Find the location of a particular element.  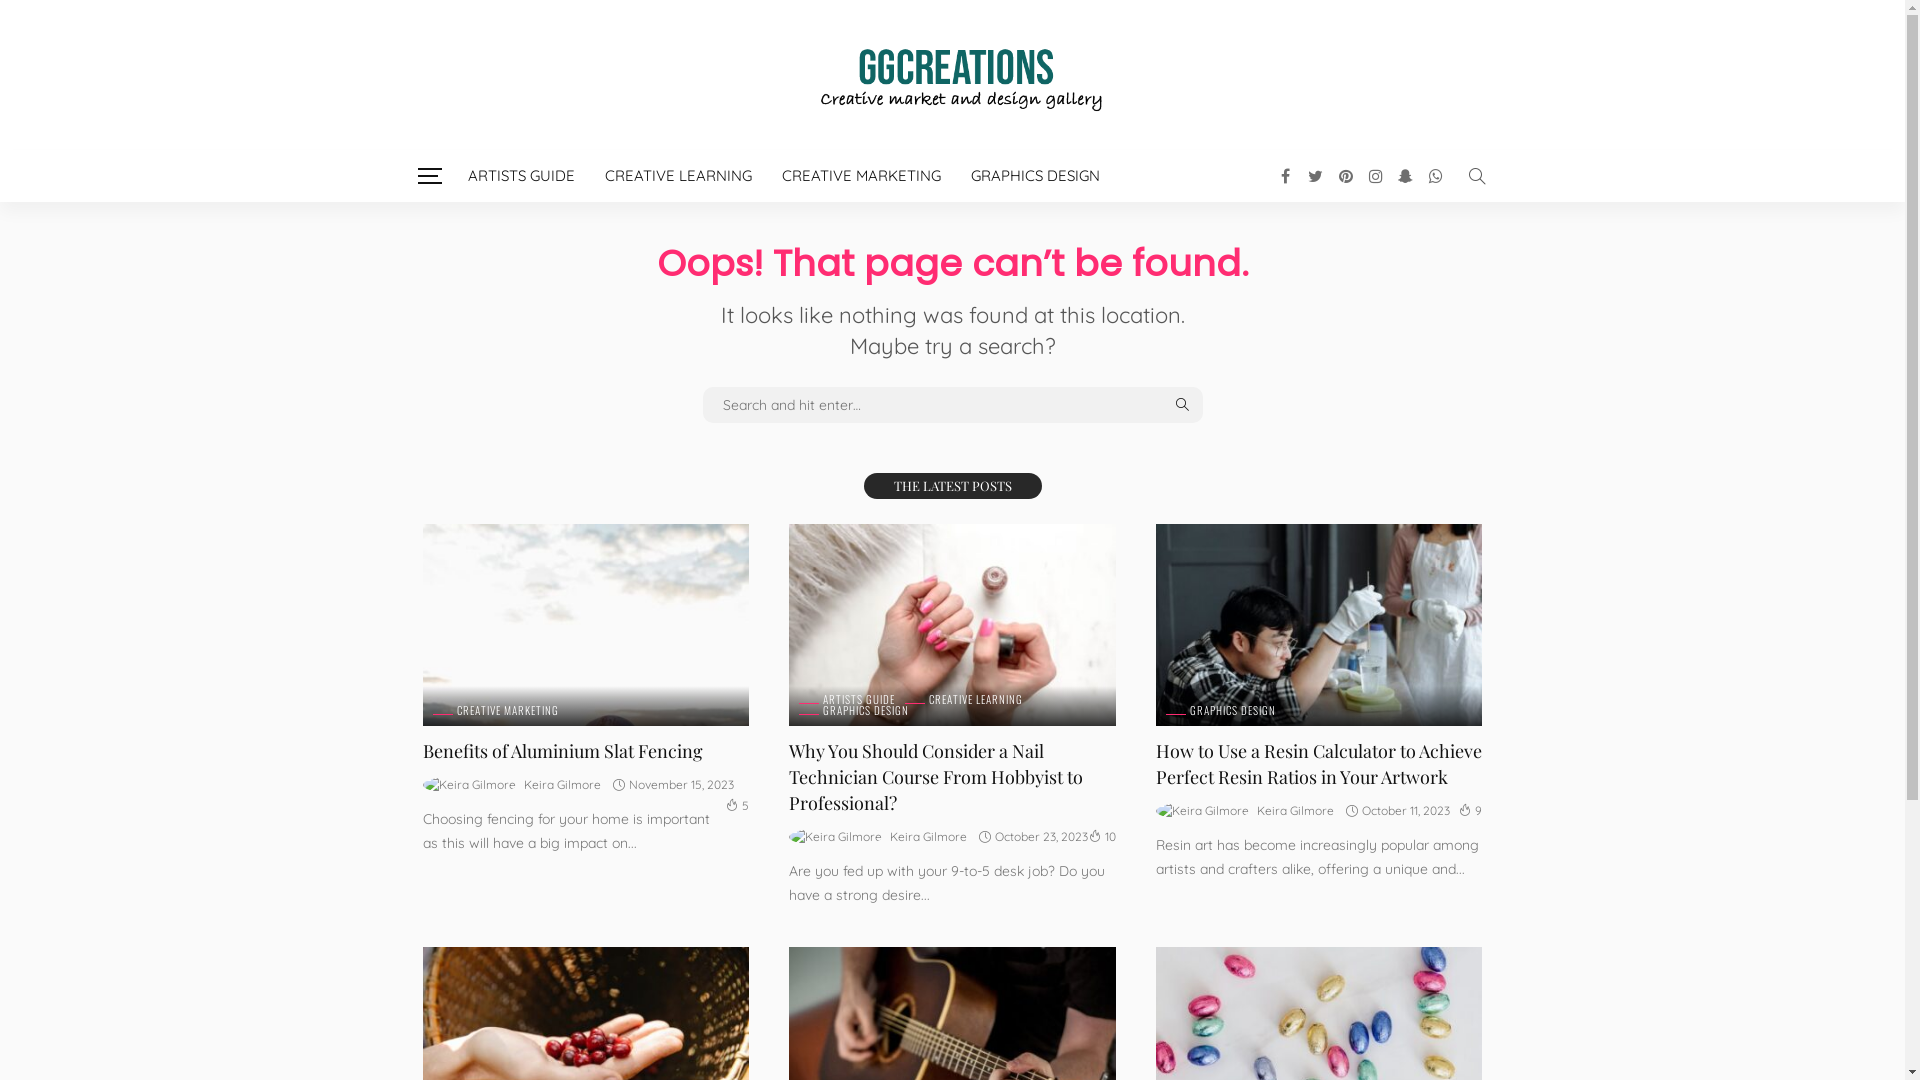

CREATIVE LEARNING is located at coordinates (964, 700).